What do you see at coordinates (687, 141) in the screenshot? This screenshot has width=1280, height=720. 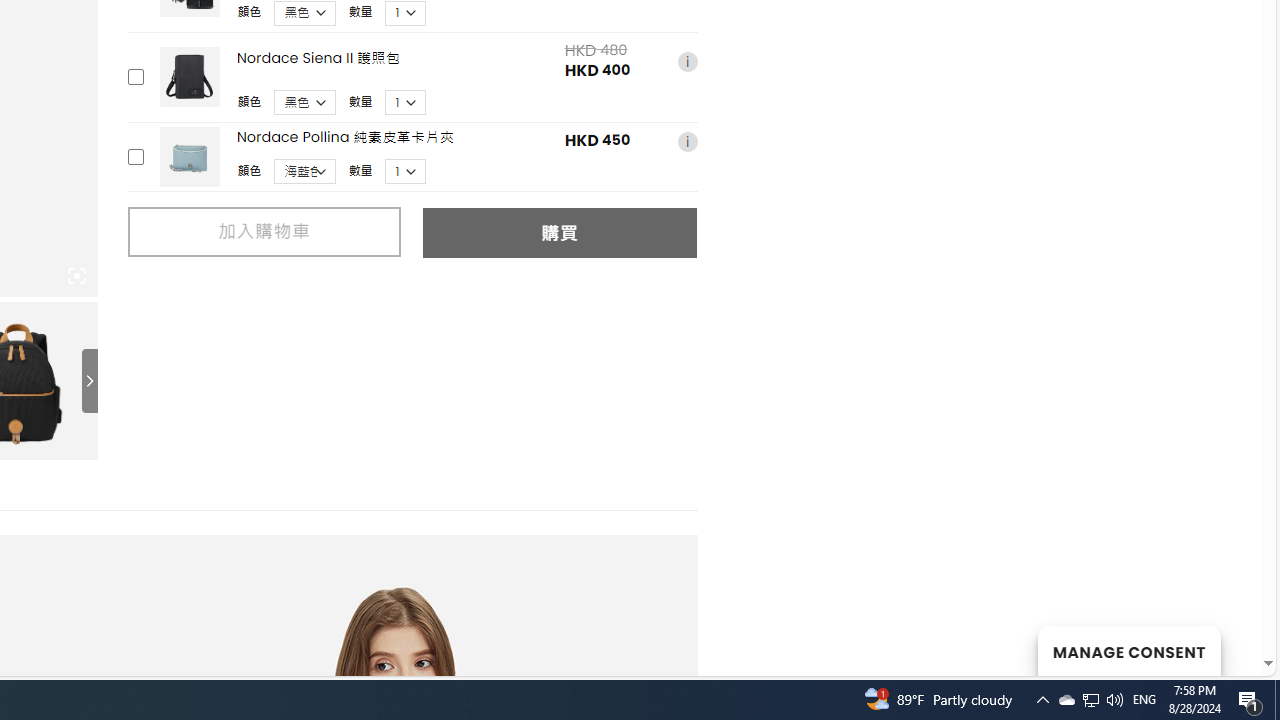 I see `i` at bounding box center [687, 141].